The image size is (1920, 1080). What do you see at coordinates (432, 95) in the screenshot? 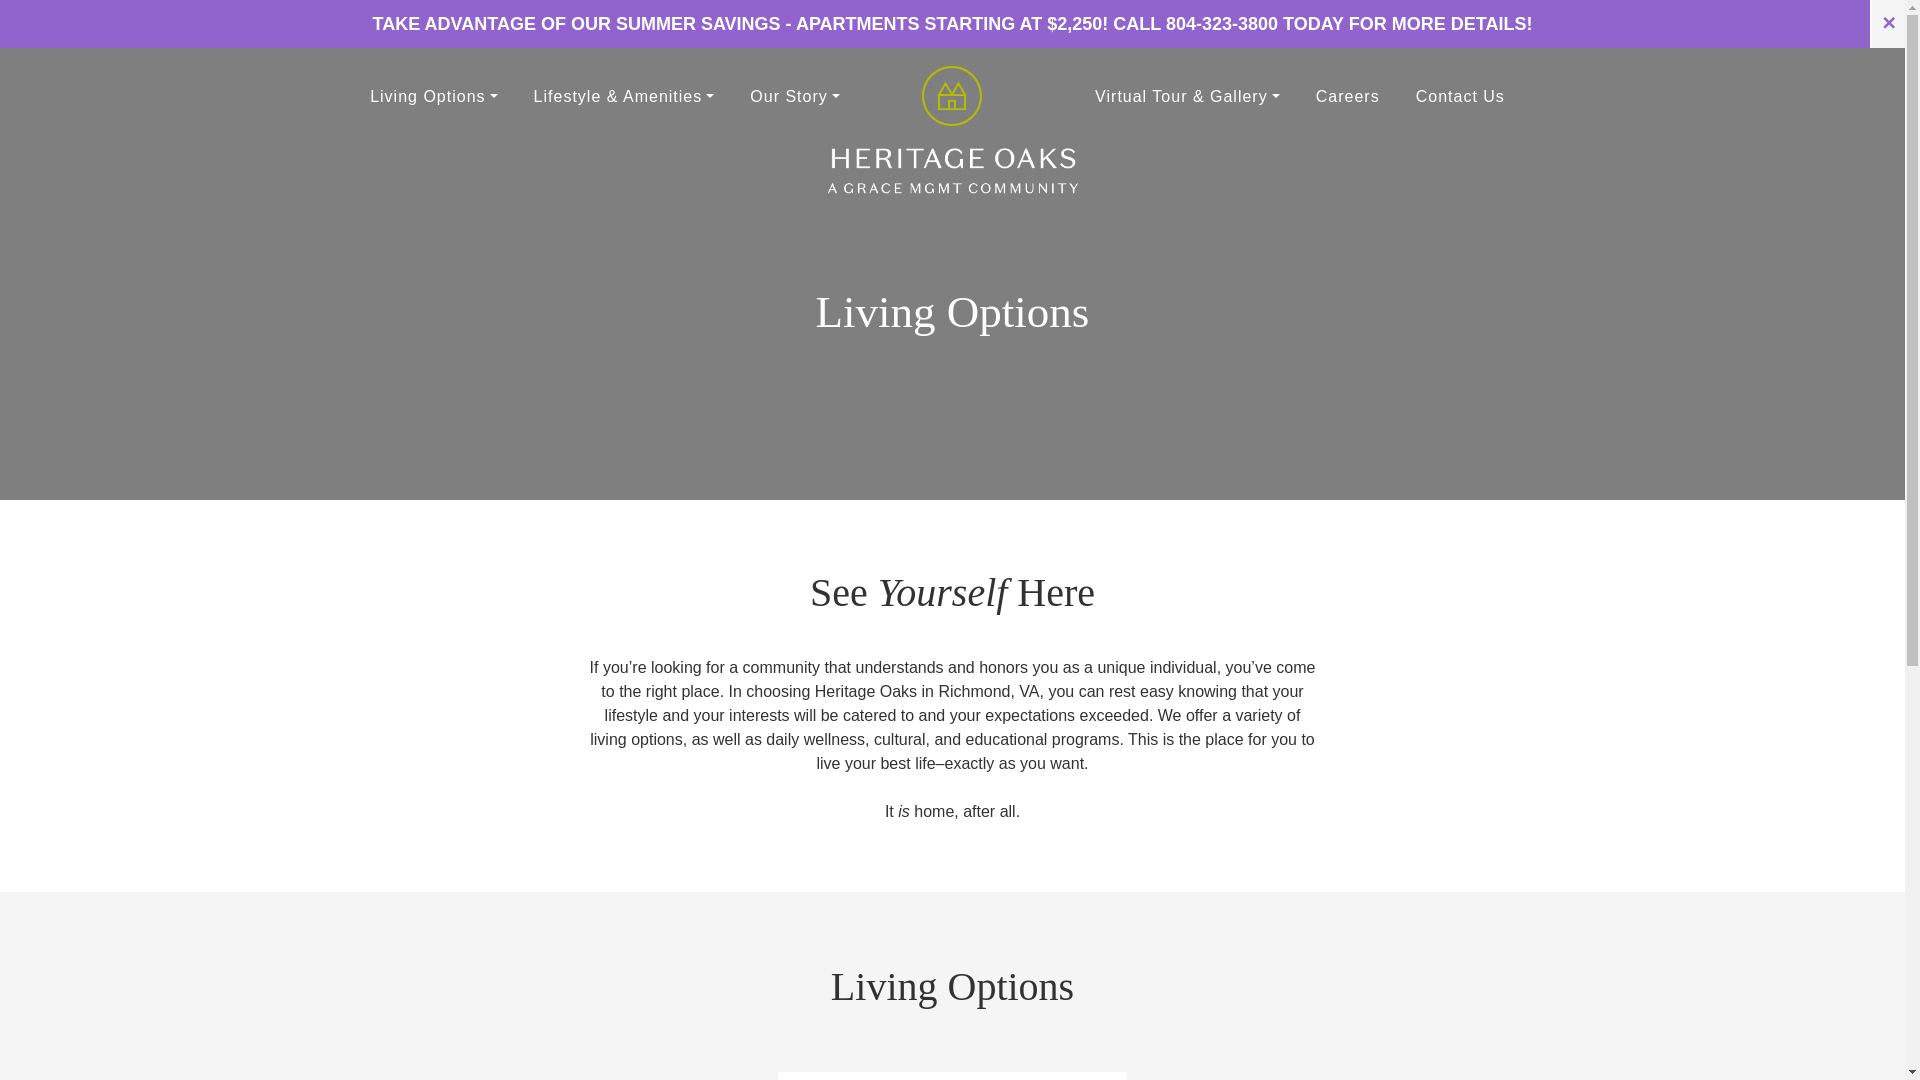
I see `Living Options` at bounding box center [432, 95].